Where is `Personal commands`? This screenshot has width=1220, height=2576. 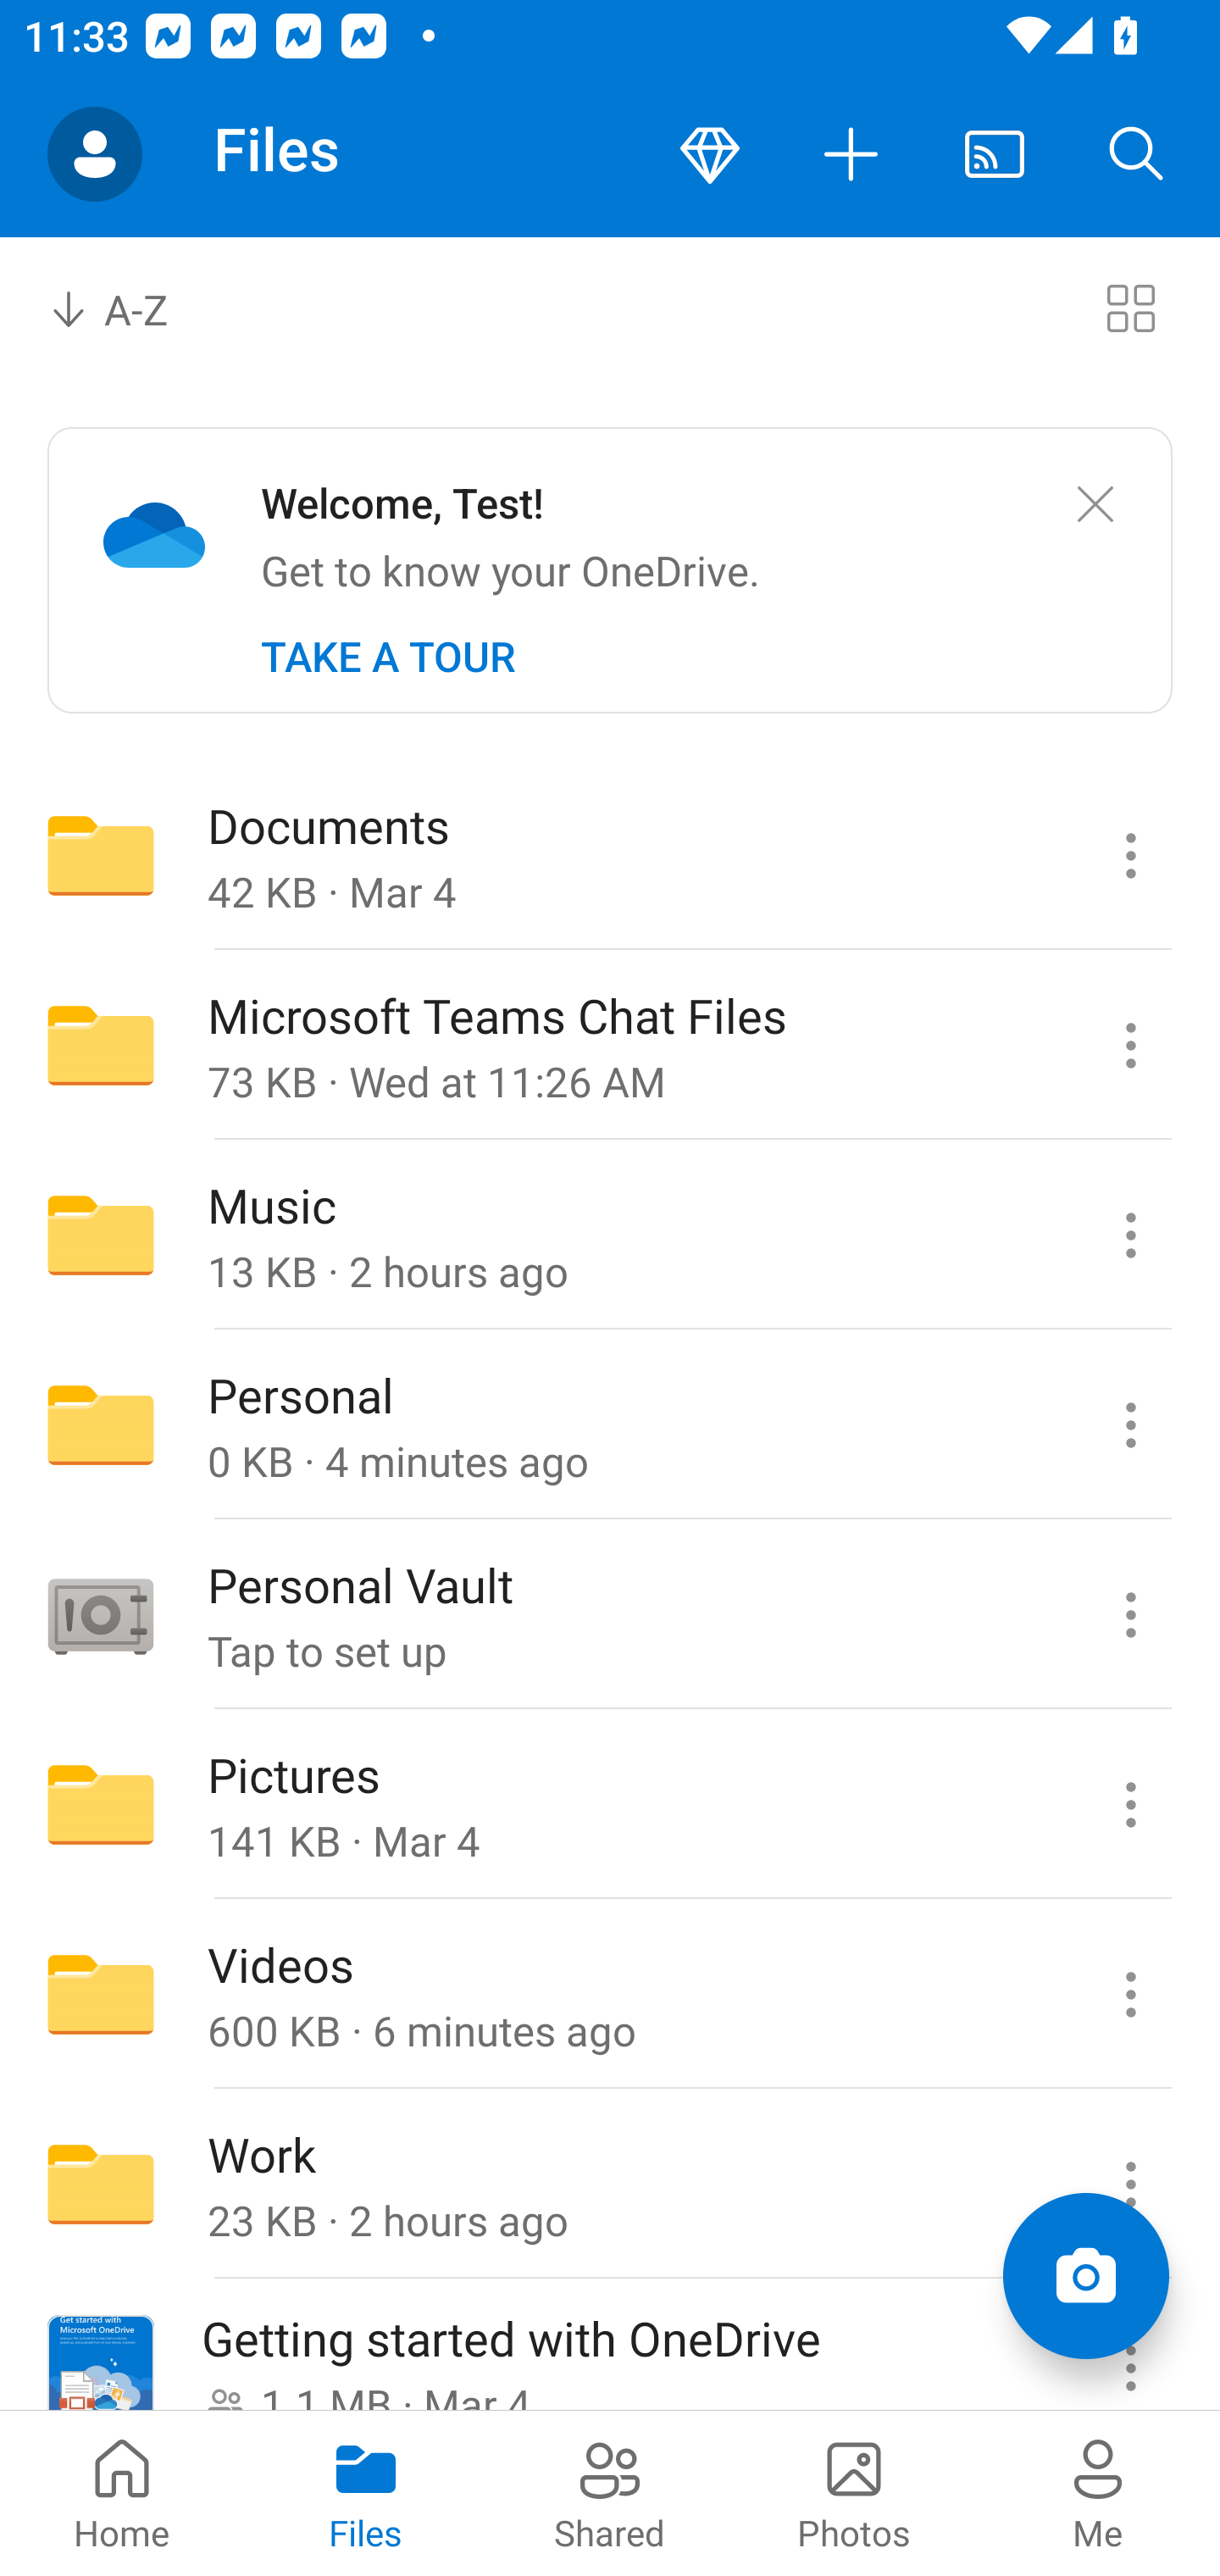 Personal commands is located at coordinates (1130, 1424).